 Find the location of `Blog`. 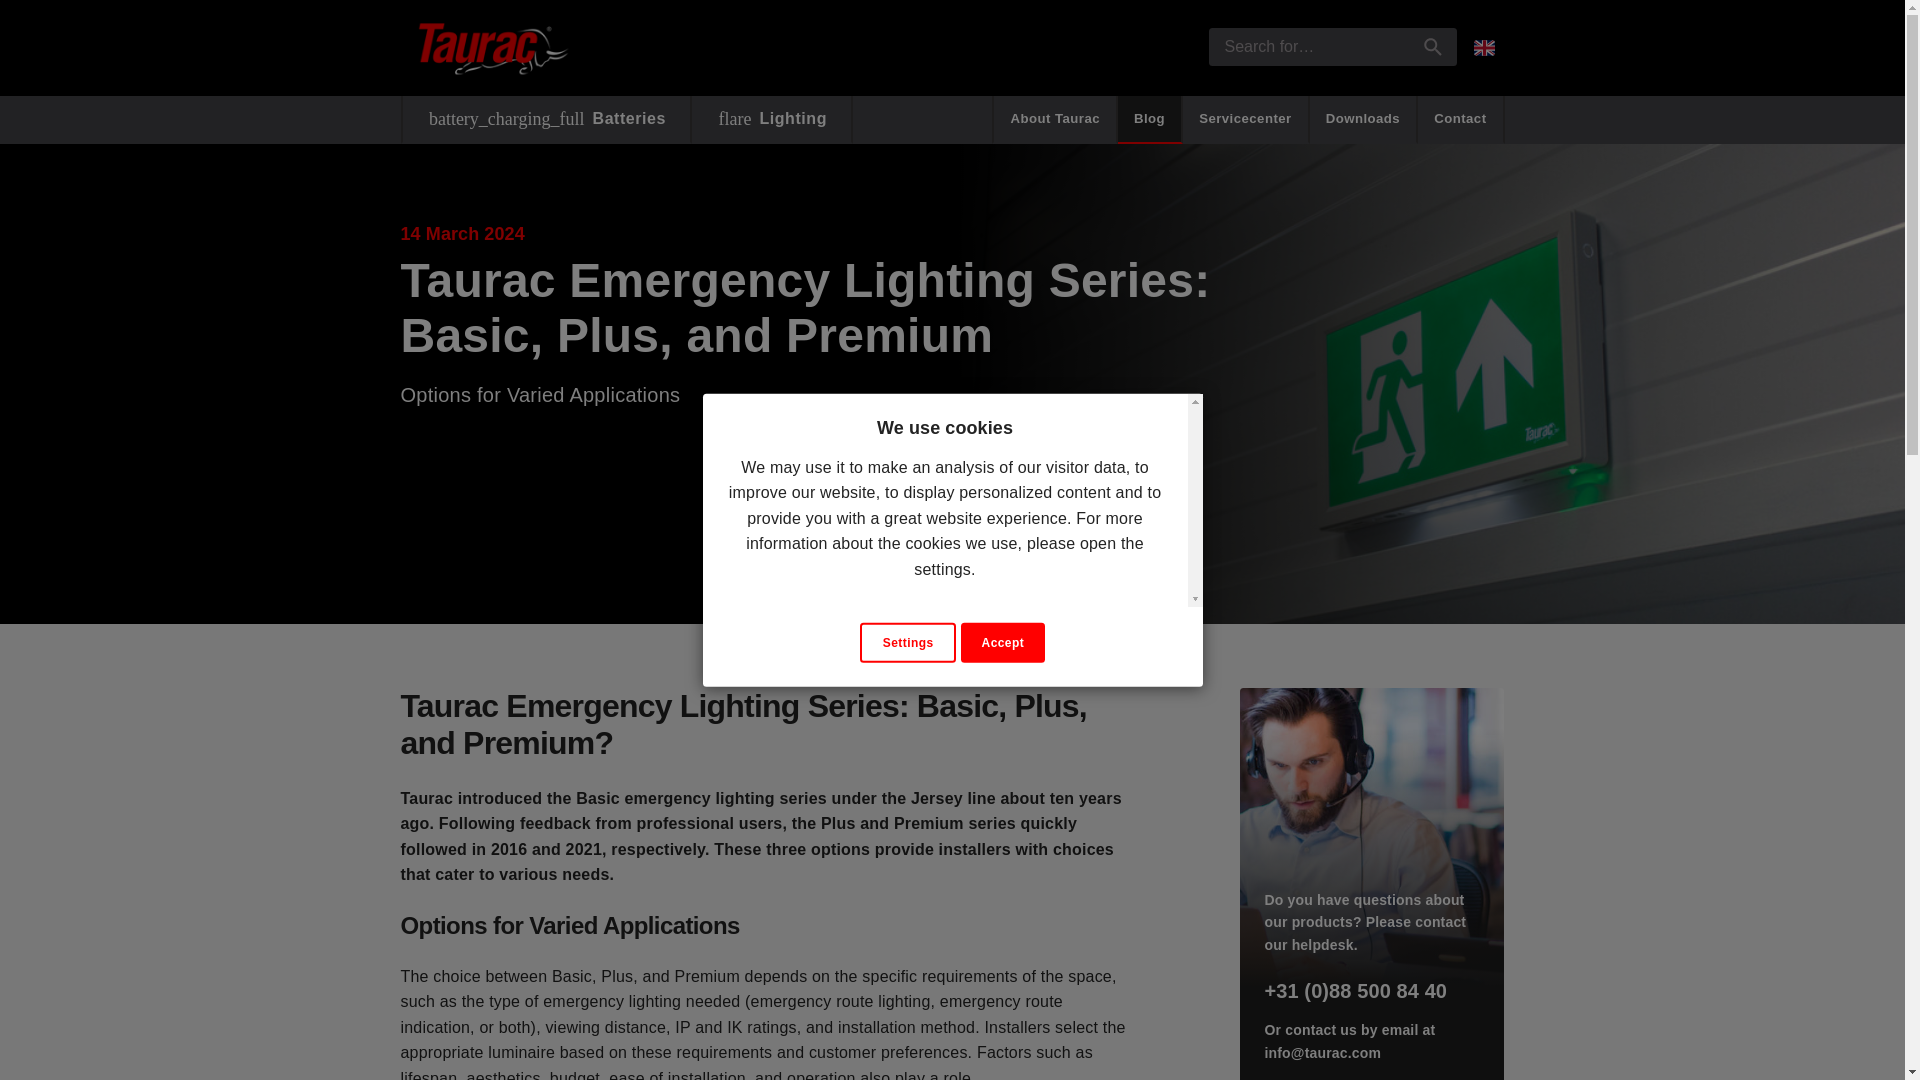

Blog is located at coordinates (772, 120).